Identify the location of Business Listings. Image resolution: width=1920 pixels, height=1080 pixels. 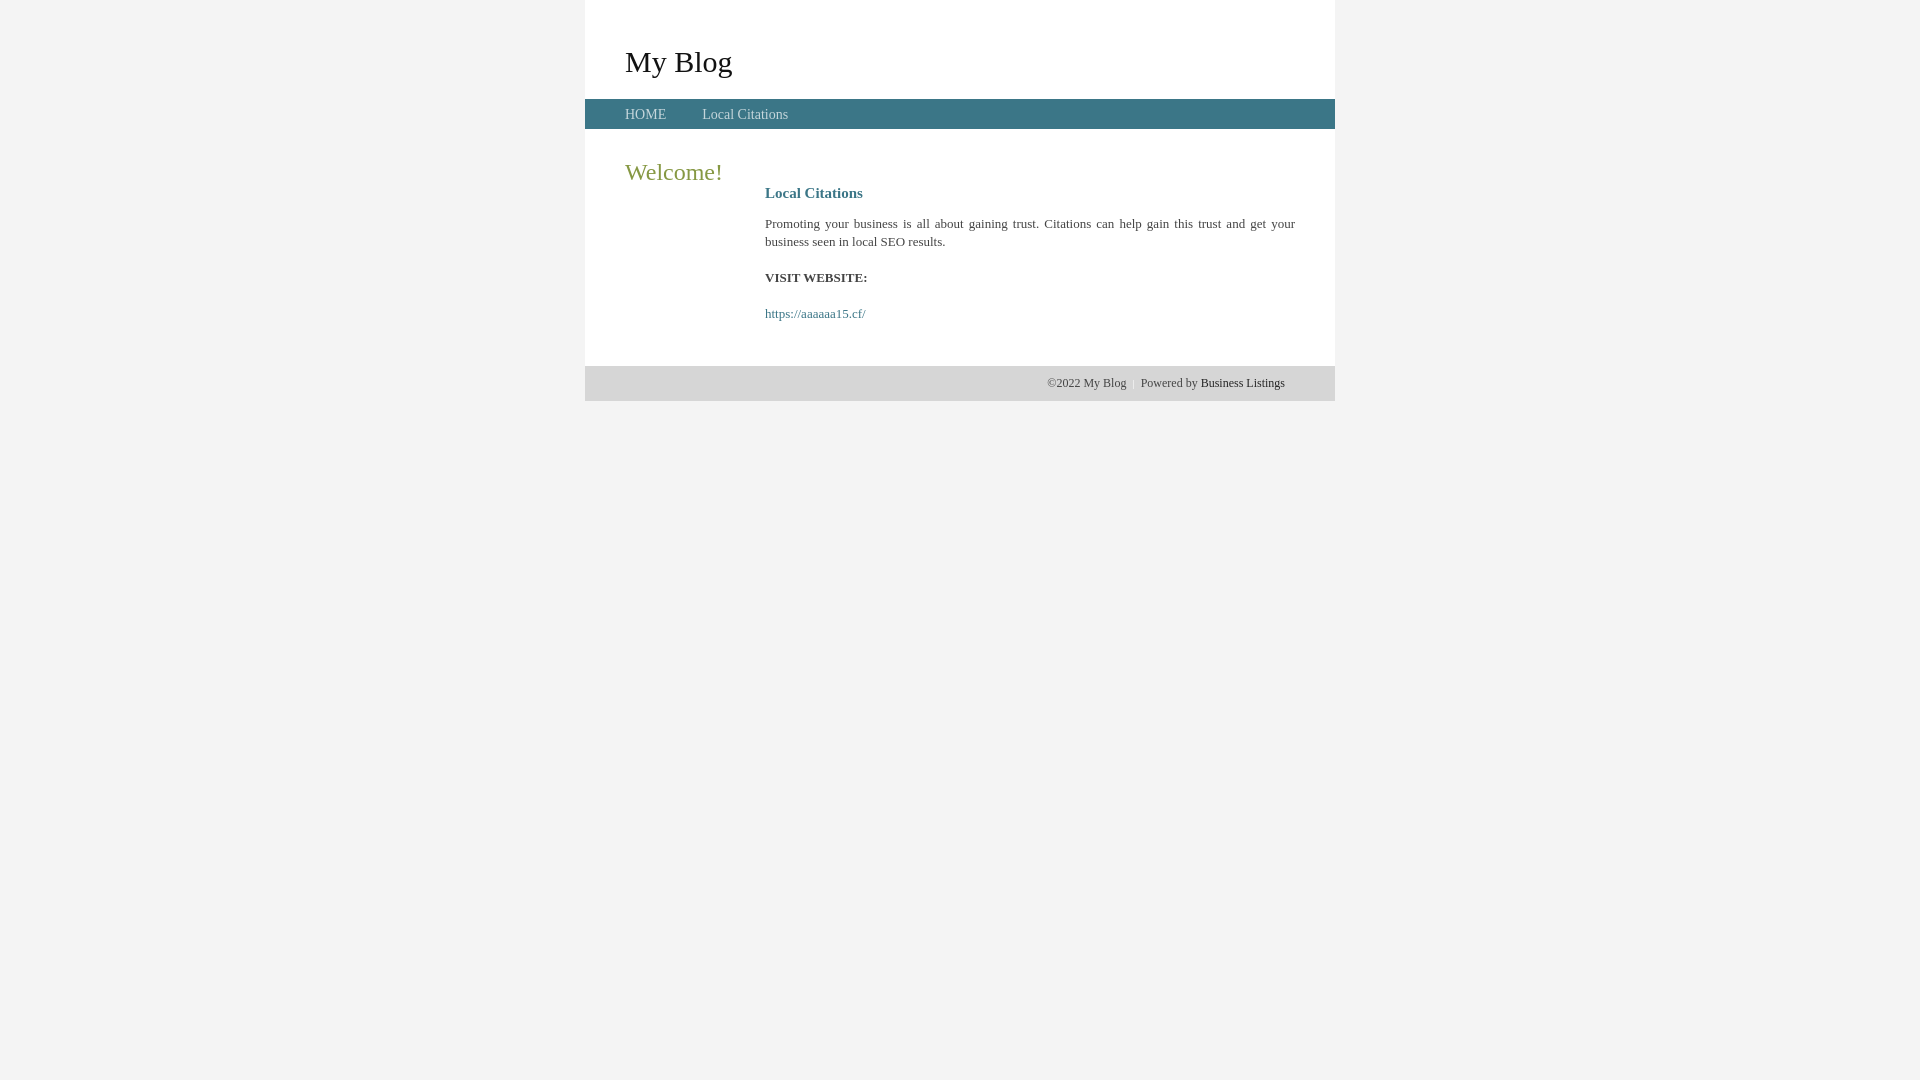
(1243, 383).